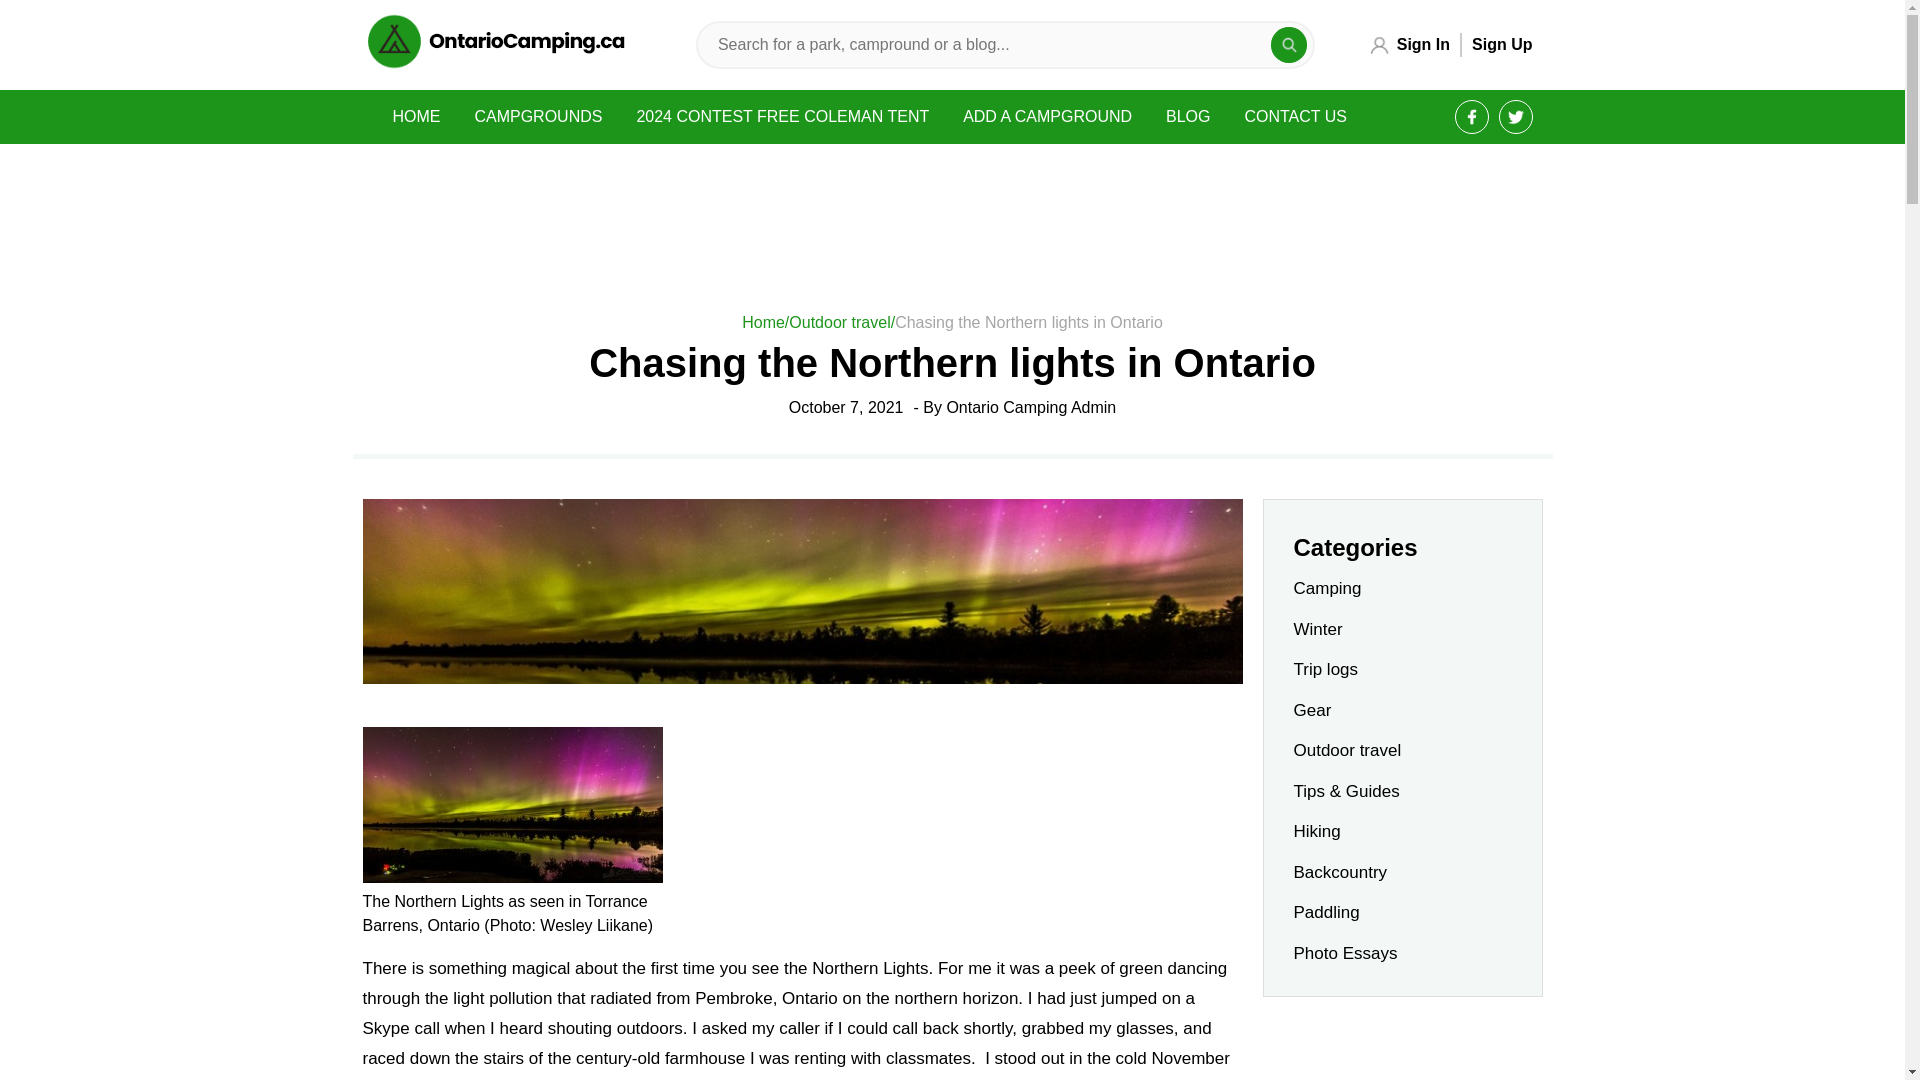 The width and height of the screenshot is (1920, 1080). I want to click on twitter, so click(1516, 117).